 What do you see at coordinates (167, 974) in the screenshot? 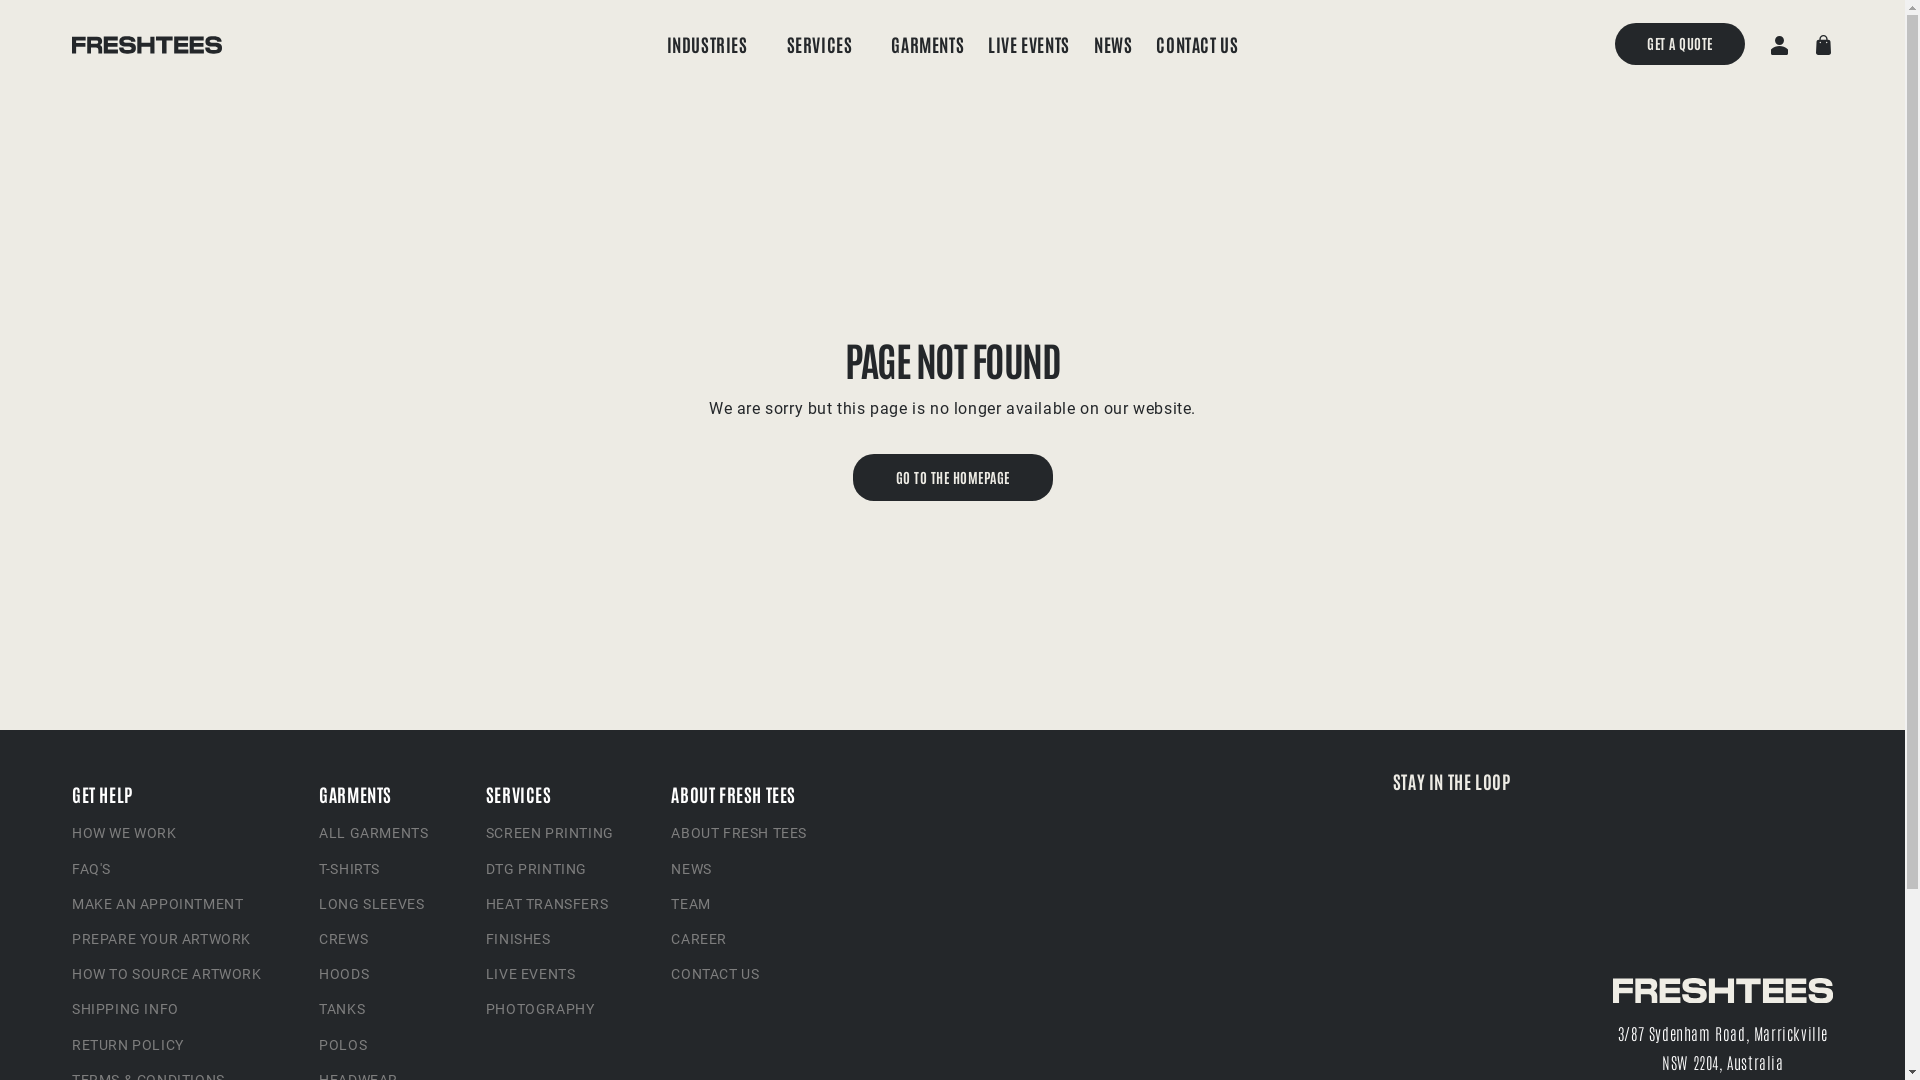
I see `HOW TO SOURCE ARTWORK` at bounding box center [167, 974].